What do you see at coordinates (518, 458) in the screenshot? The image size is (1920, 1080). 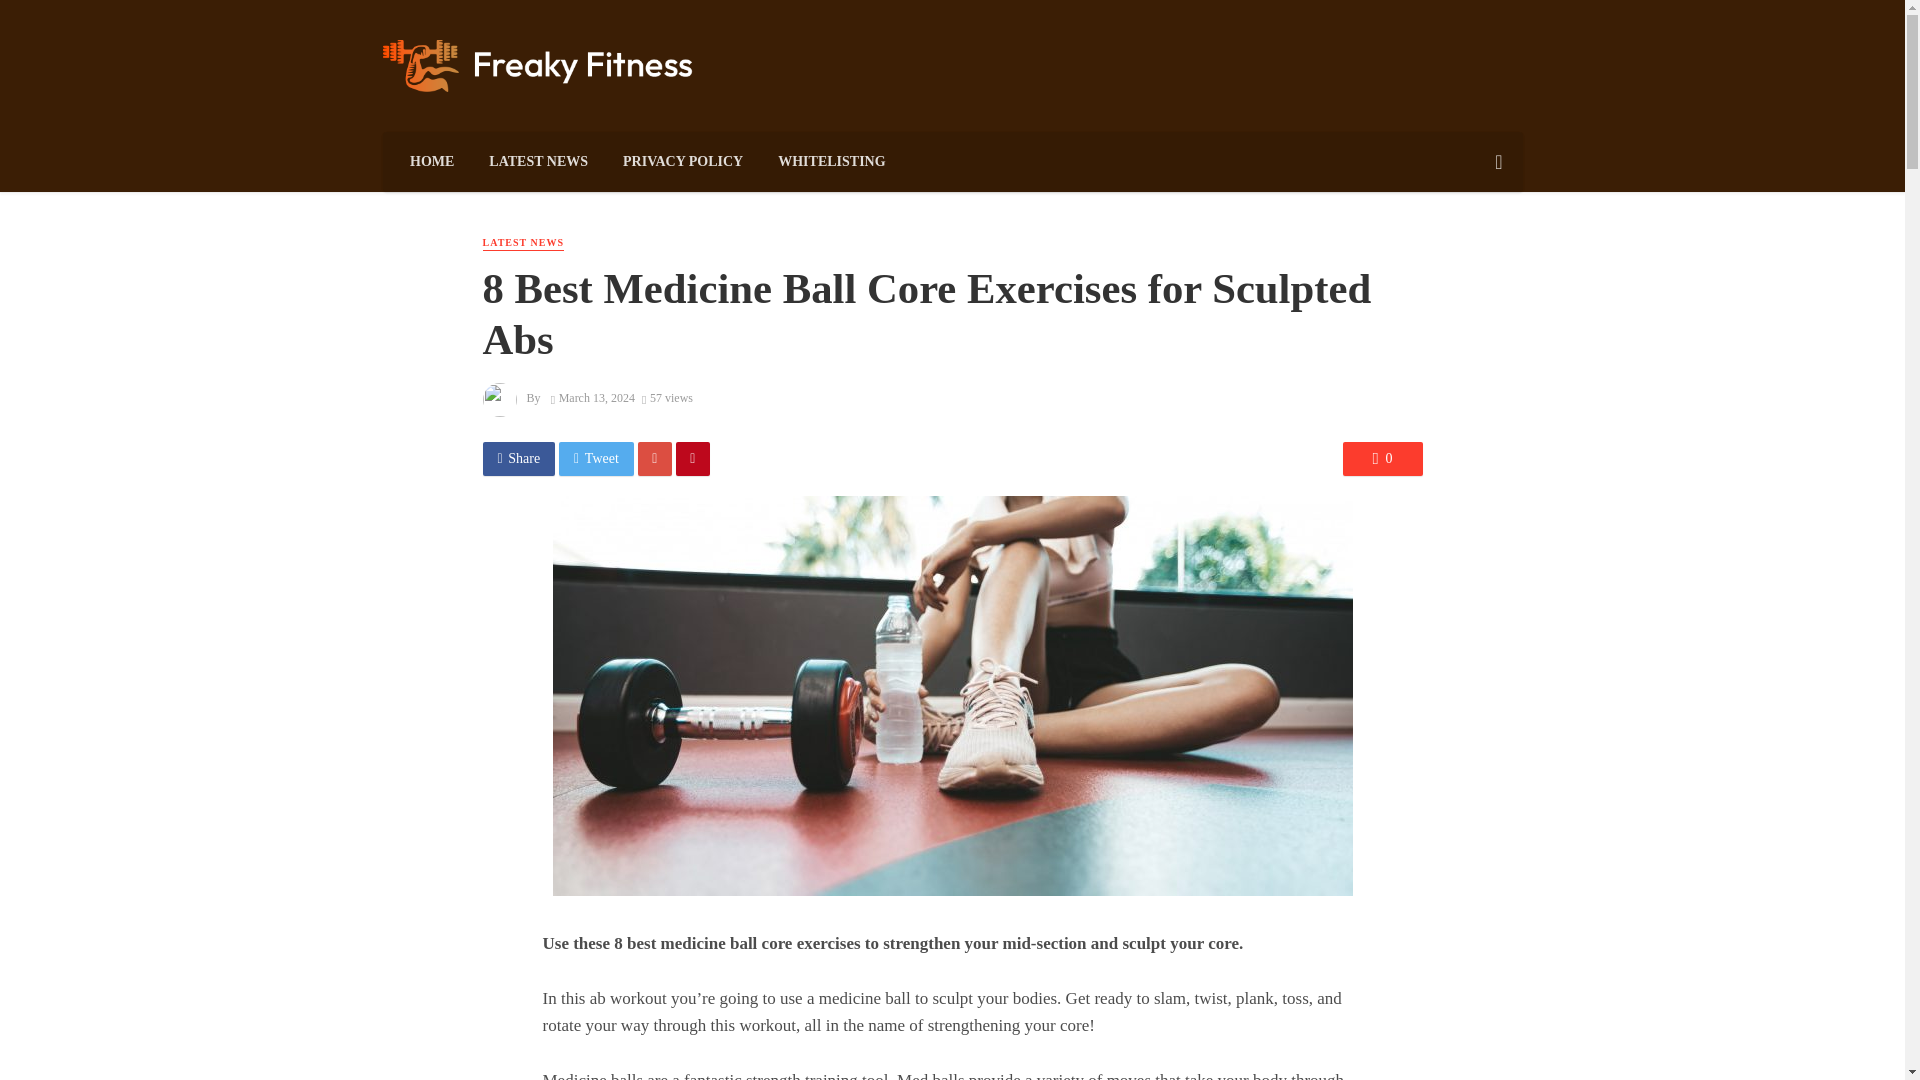 I see `Share on Facebook` at bounding box center [518, 458].